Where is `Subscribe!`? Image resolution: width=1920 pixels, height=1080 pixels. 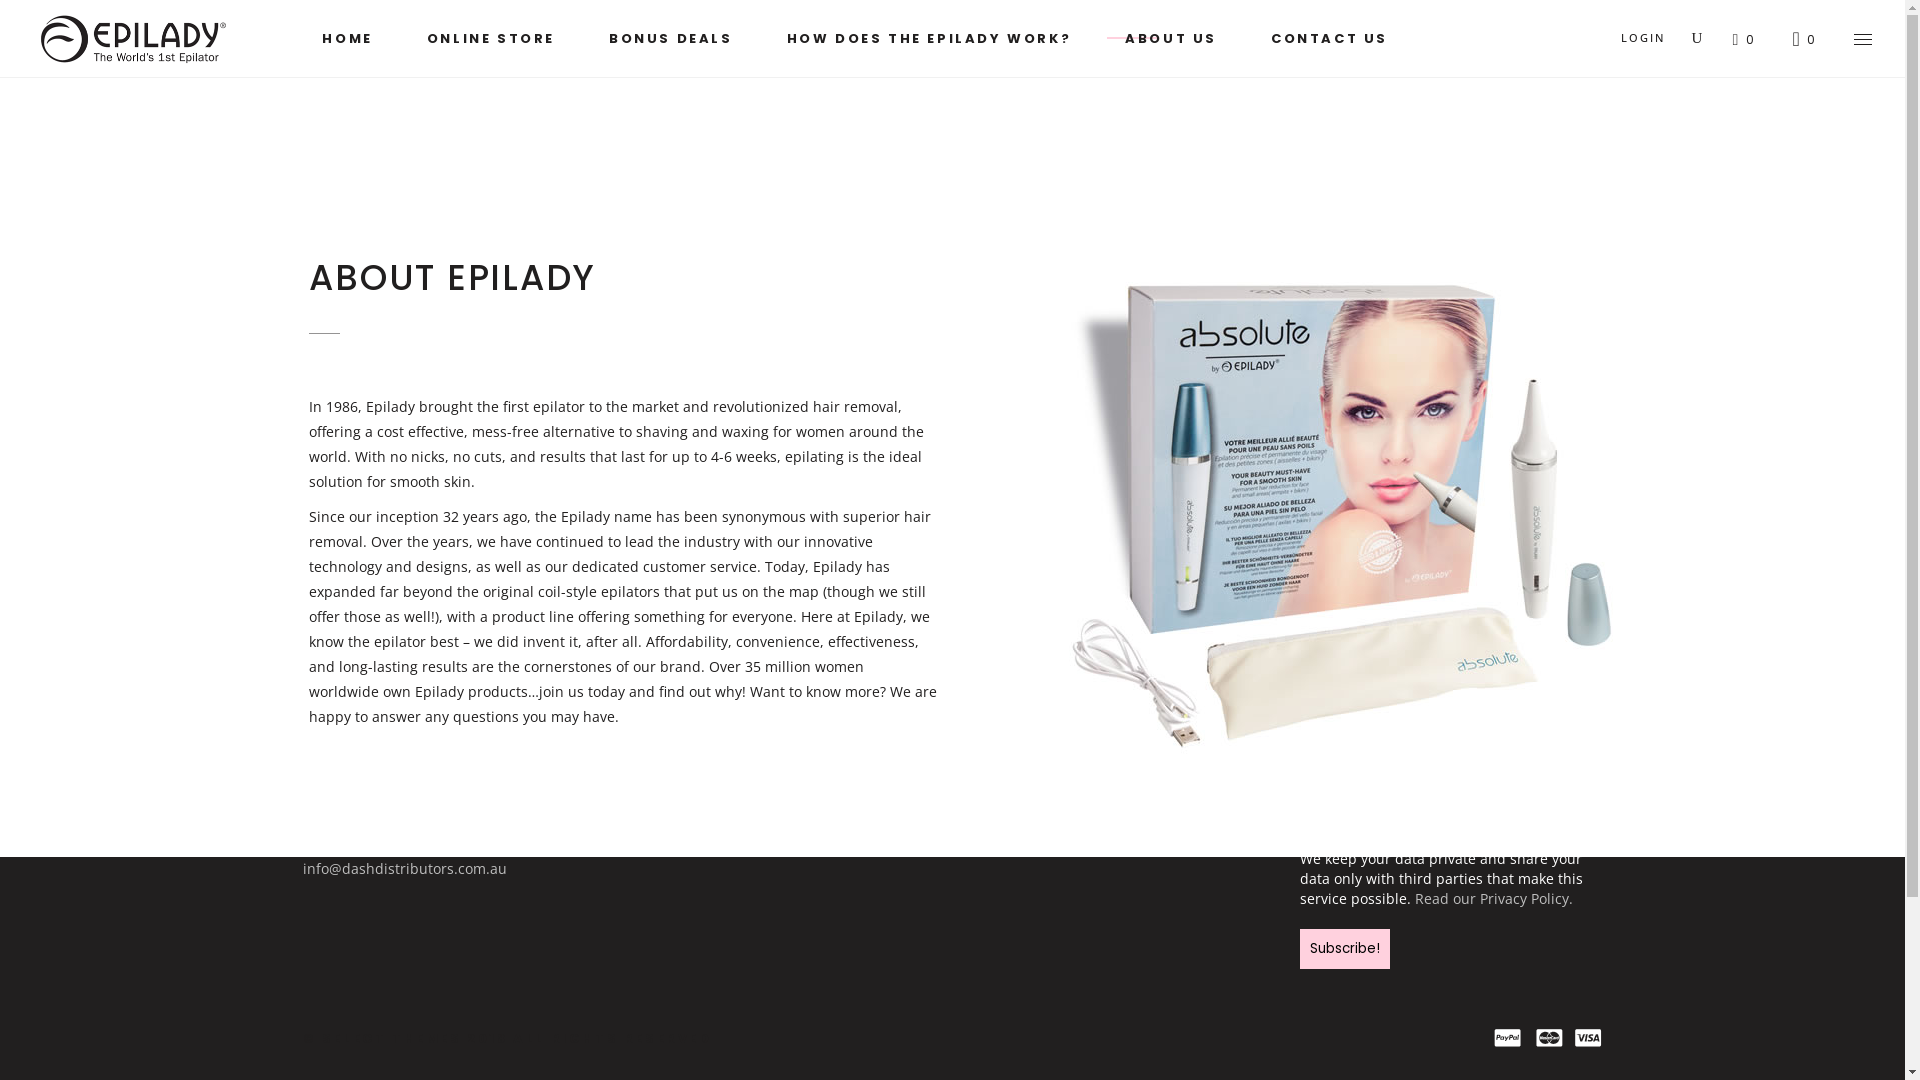 Subscribe! is located at coordinates (1345, 949).